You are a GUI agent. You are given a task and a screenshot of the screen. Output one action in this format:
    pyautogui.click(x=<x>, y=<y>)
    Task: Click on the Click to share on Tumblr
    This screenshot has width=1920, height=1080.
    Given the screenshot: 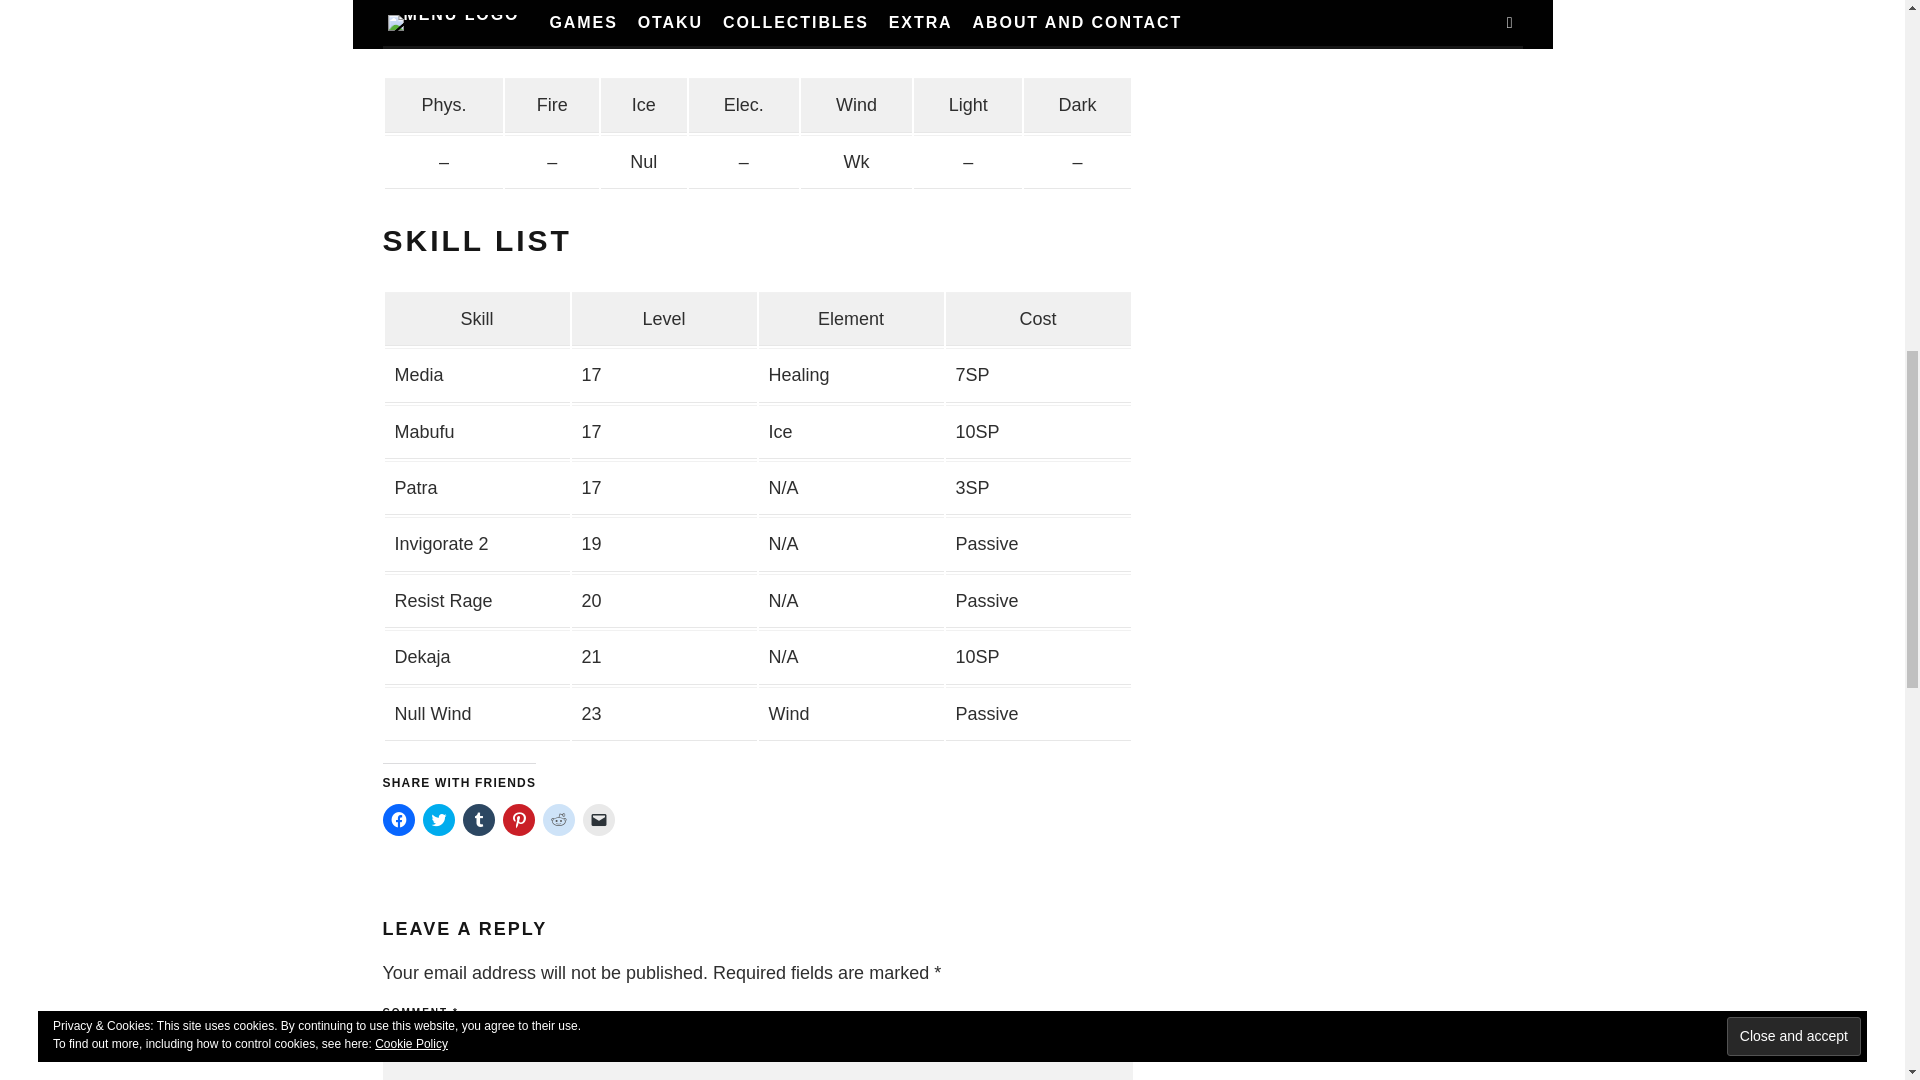 What is the action you would take?
    pyautogui.click(x=478, y=819)
    